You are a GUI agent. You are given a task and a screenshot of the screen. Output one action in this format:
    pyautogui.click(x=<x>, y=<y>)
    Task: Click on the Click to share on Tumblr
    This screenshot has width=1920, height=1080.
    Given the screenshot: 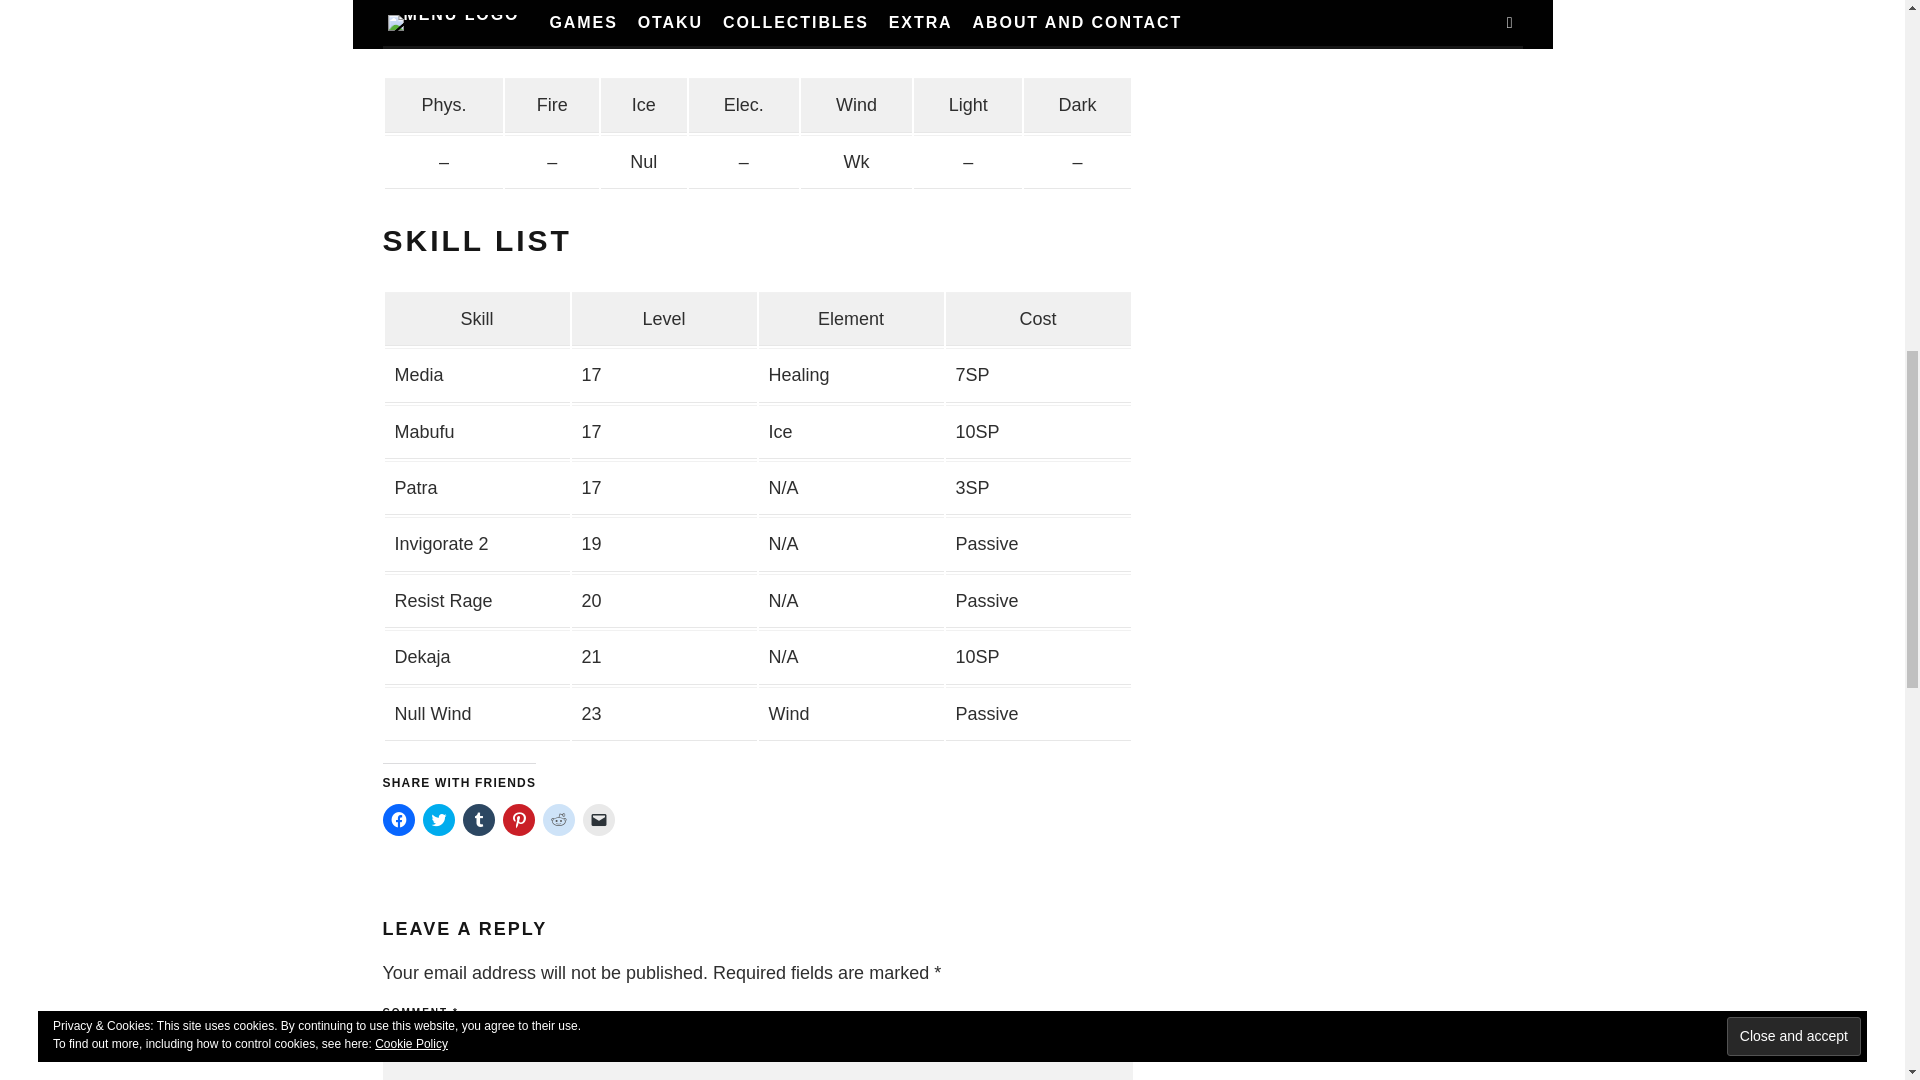 What is the action you would take?
    pyautogui.click(x=478, y=819)
    